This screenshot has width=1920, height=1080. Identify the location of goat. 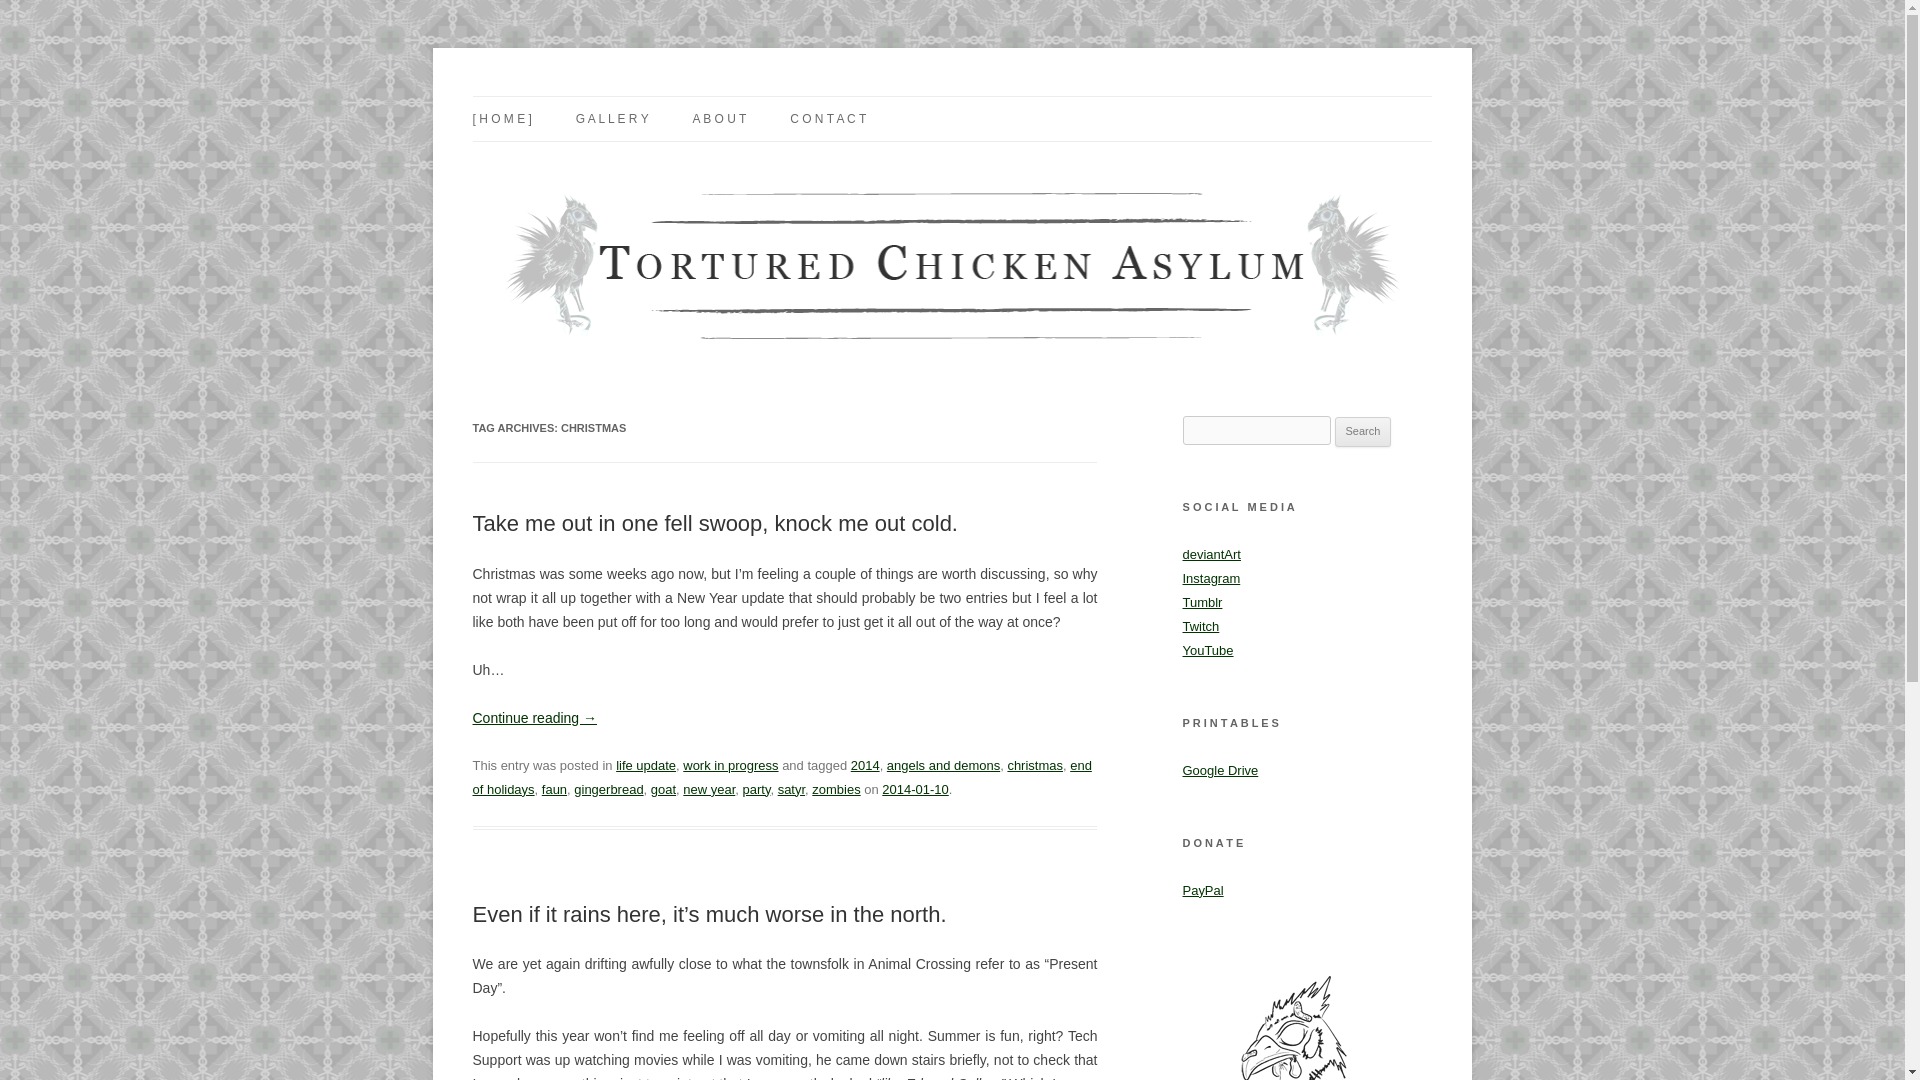
(662, 789).